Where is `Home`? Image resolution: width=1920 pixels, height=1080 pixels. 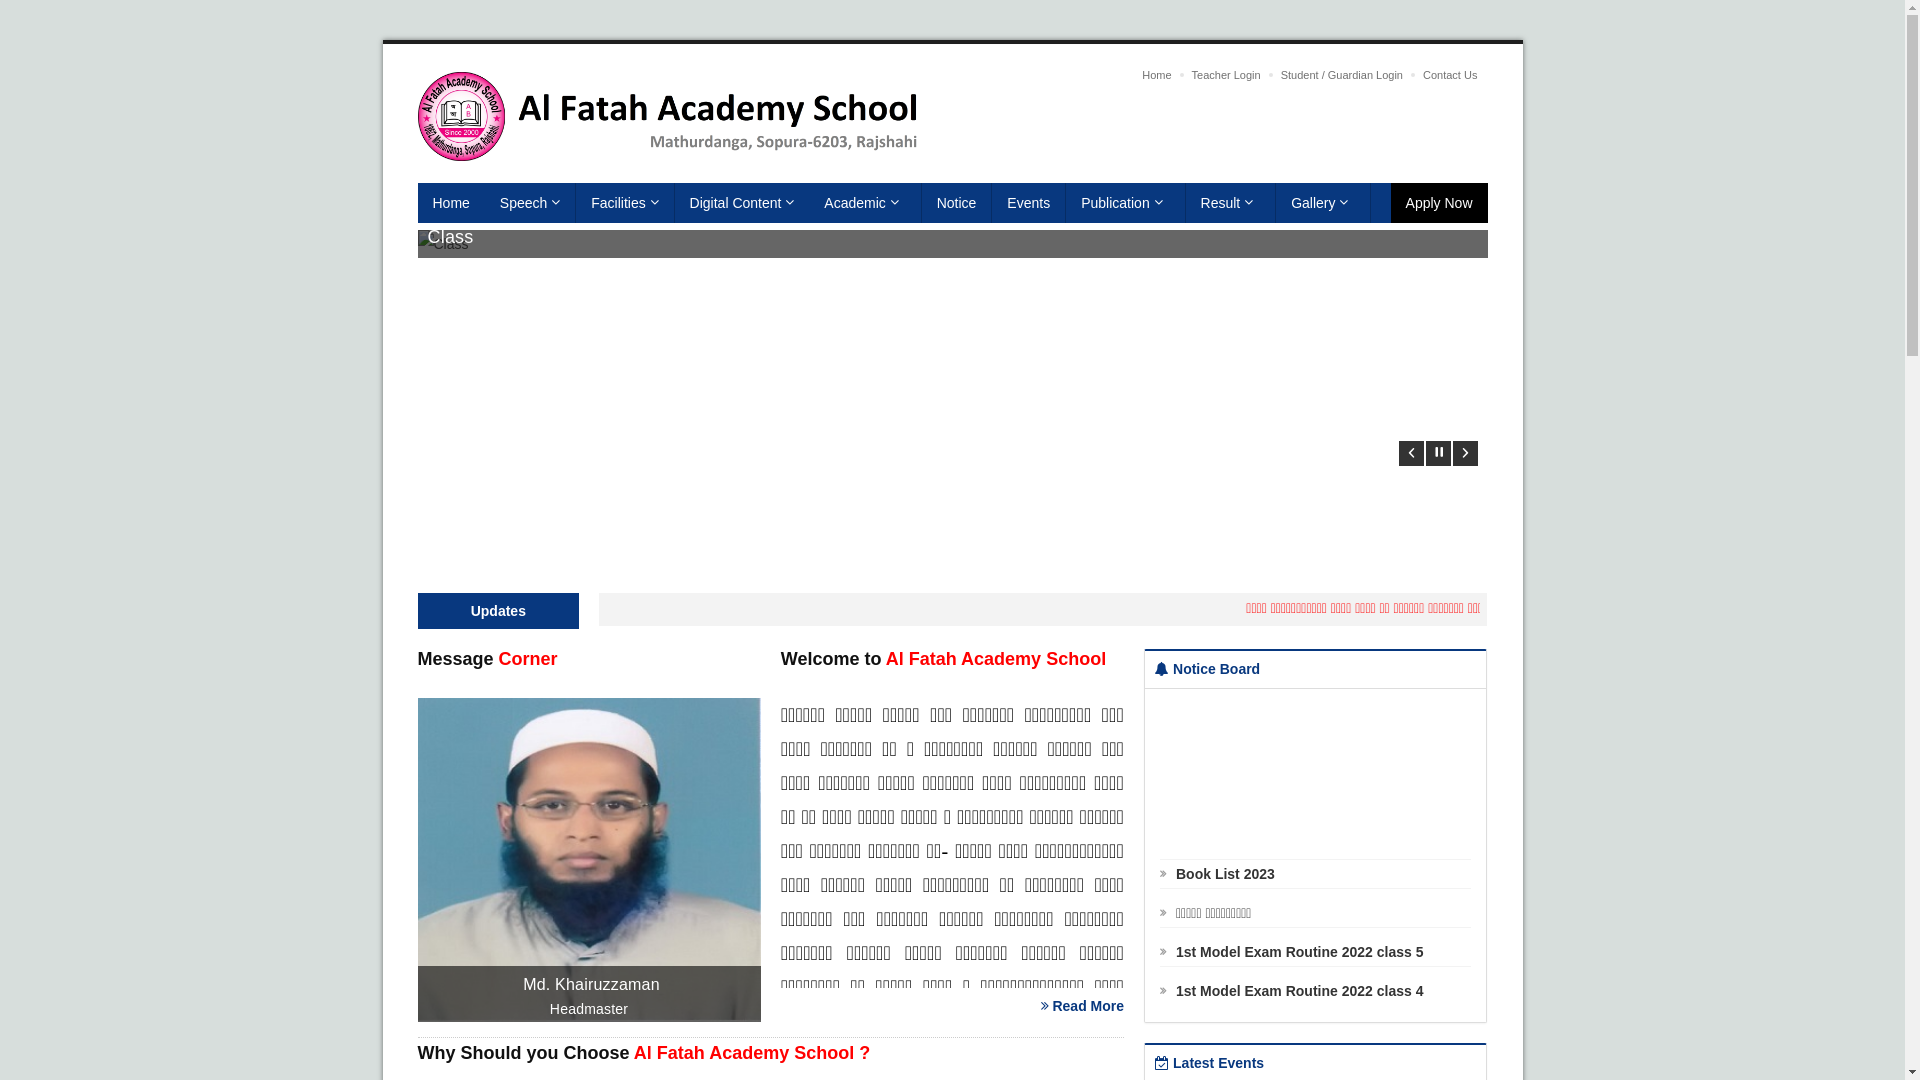
Home is located at coordinates (452, 203).